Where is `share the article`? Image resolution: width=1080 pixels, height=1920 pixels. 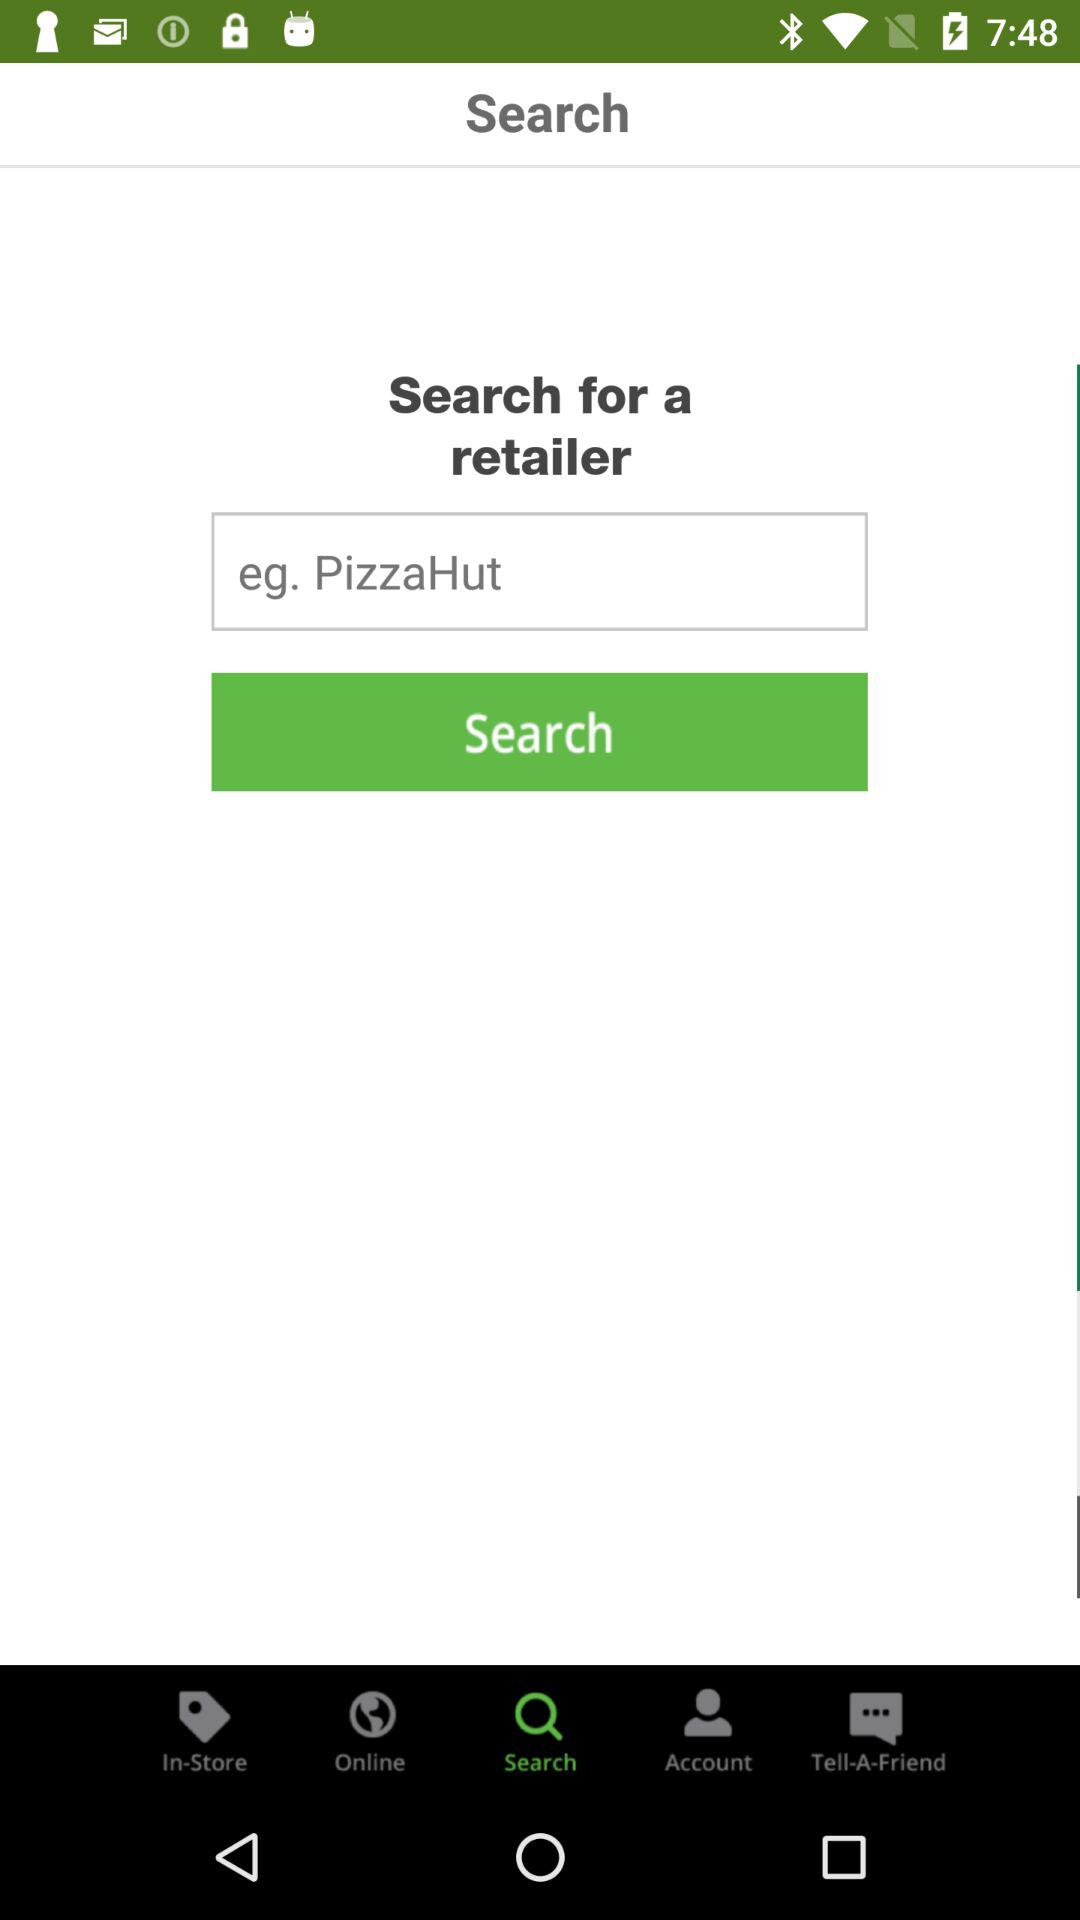 share the article is located at coordinates (876, 1730).